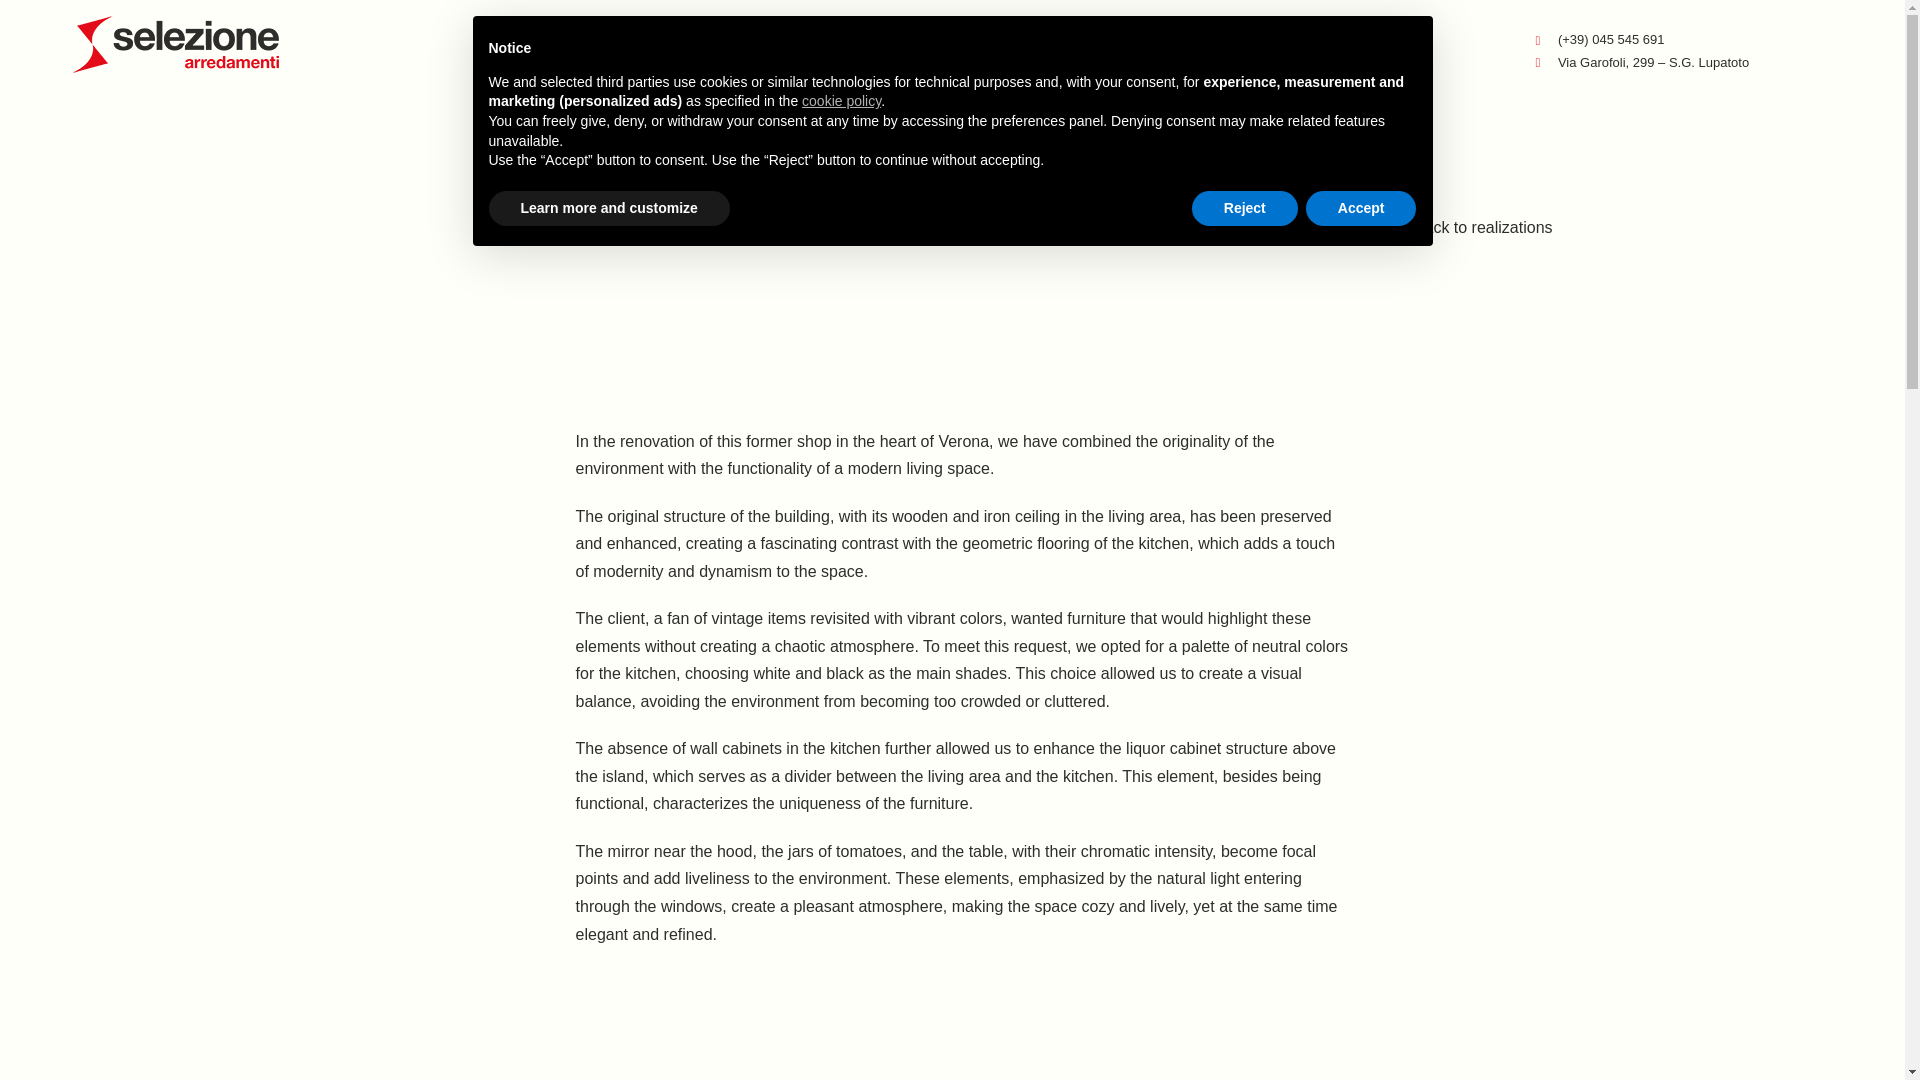  Describe the element at coordinates (1453, 227) in the screenshot. I see `Back to realizations` at that location.